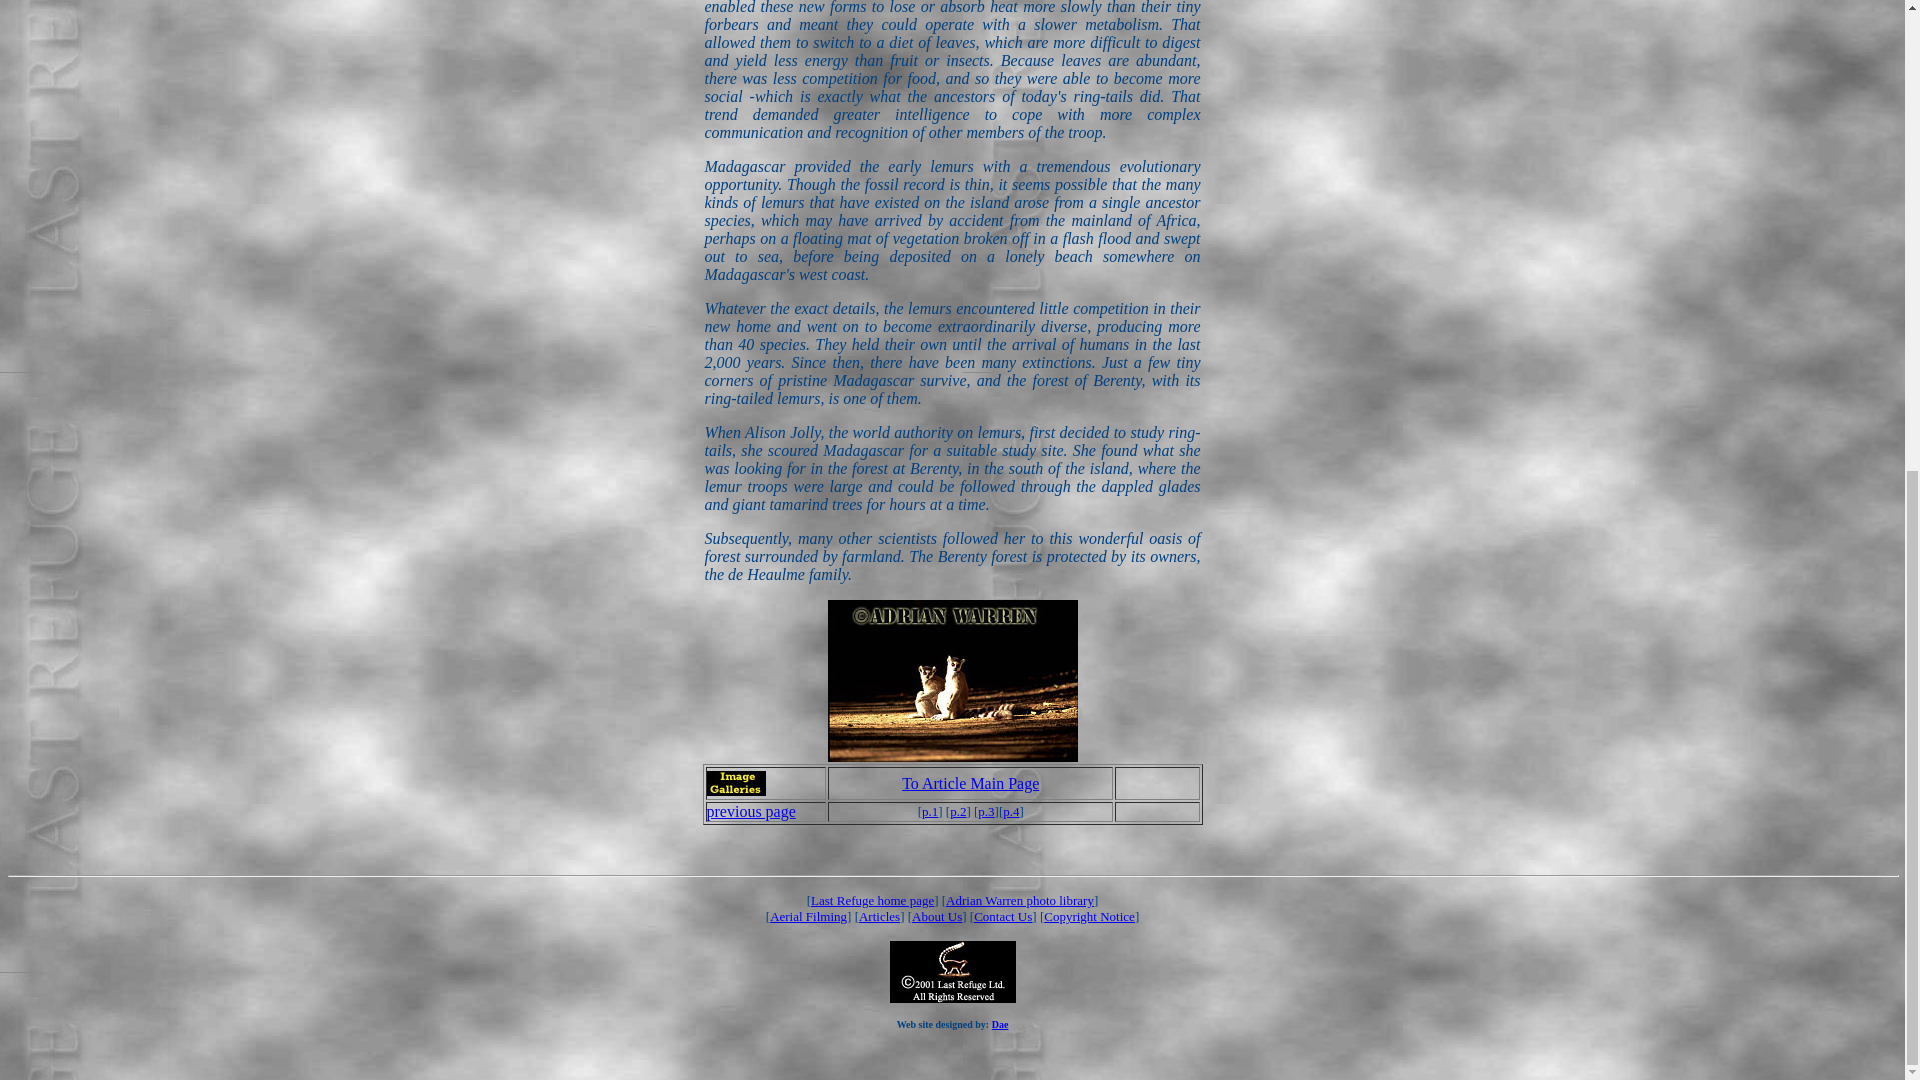 The image size is (1920, 1080). Describe the element at coordinates (958, 810) in the screenshot. I see `p.2` at that location.